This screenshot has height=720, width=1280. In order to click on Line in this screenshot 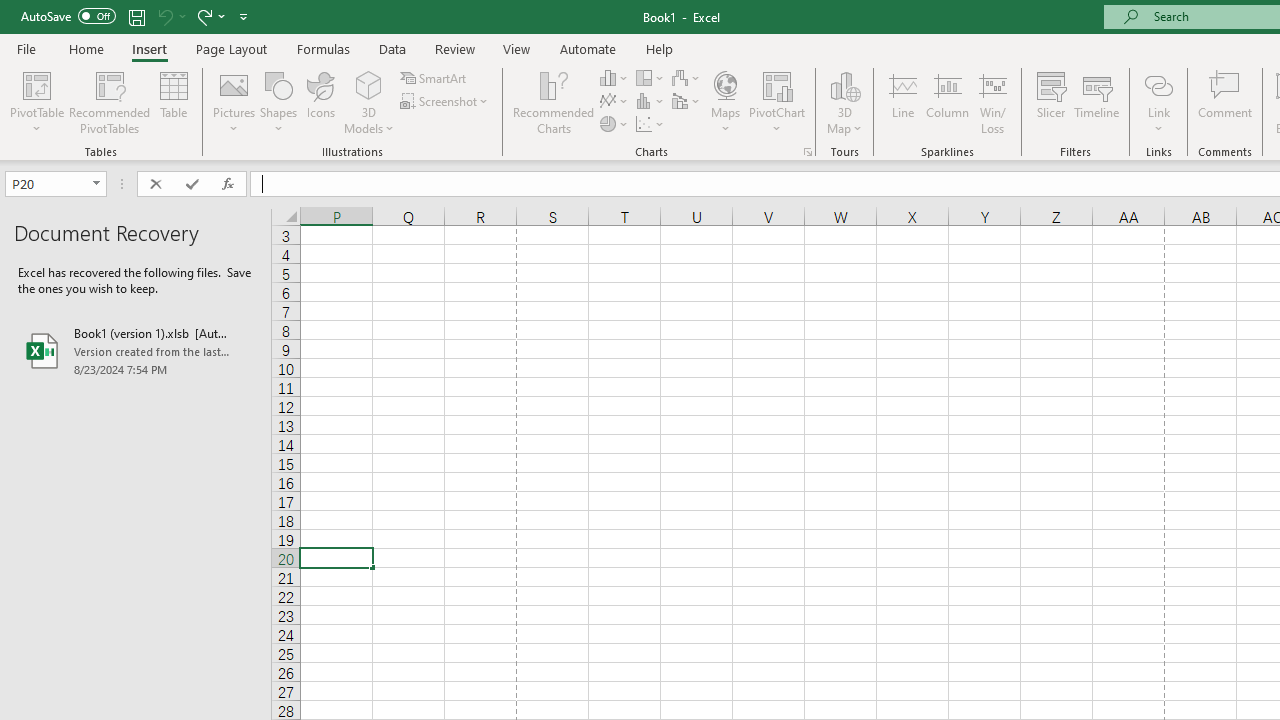, I will do `click(902, 102)`.